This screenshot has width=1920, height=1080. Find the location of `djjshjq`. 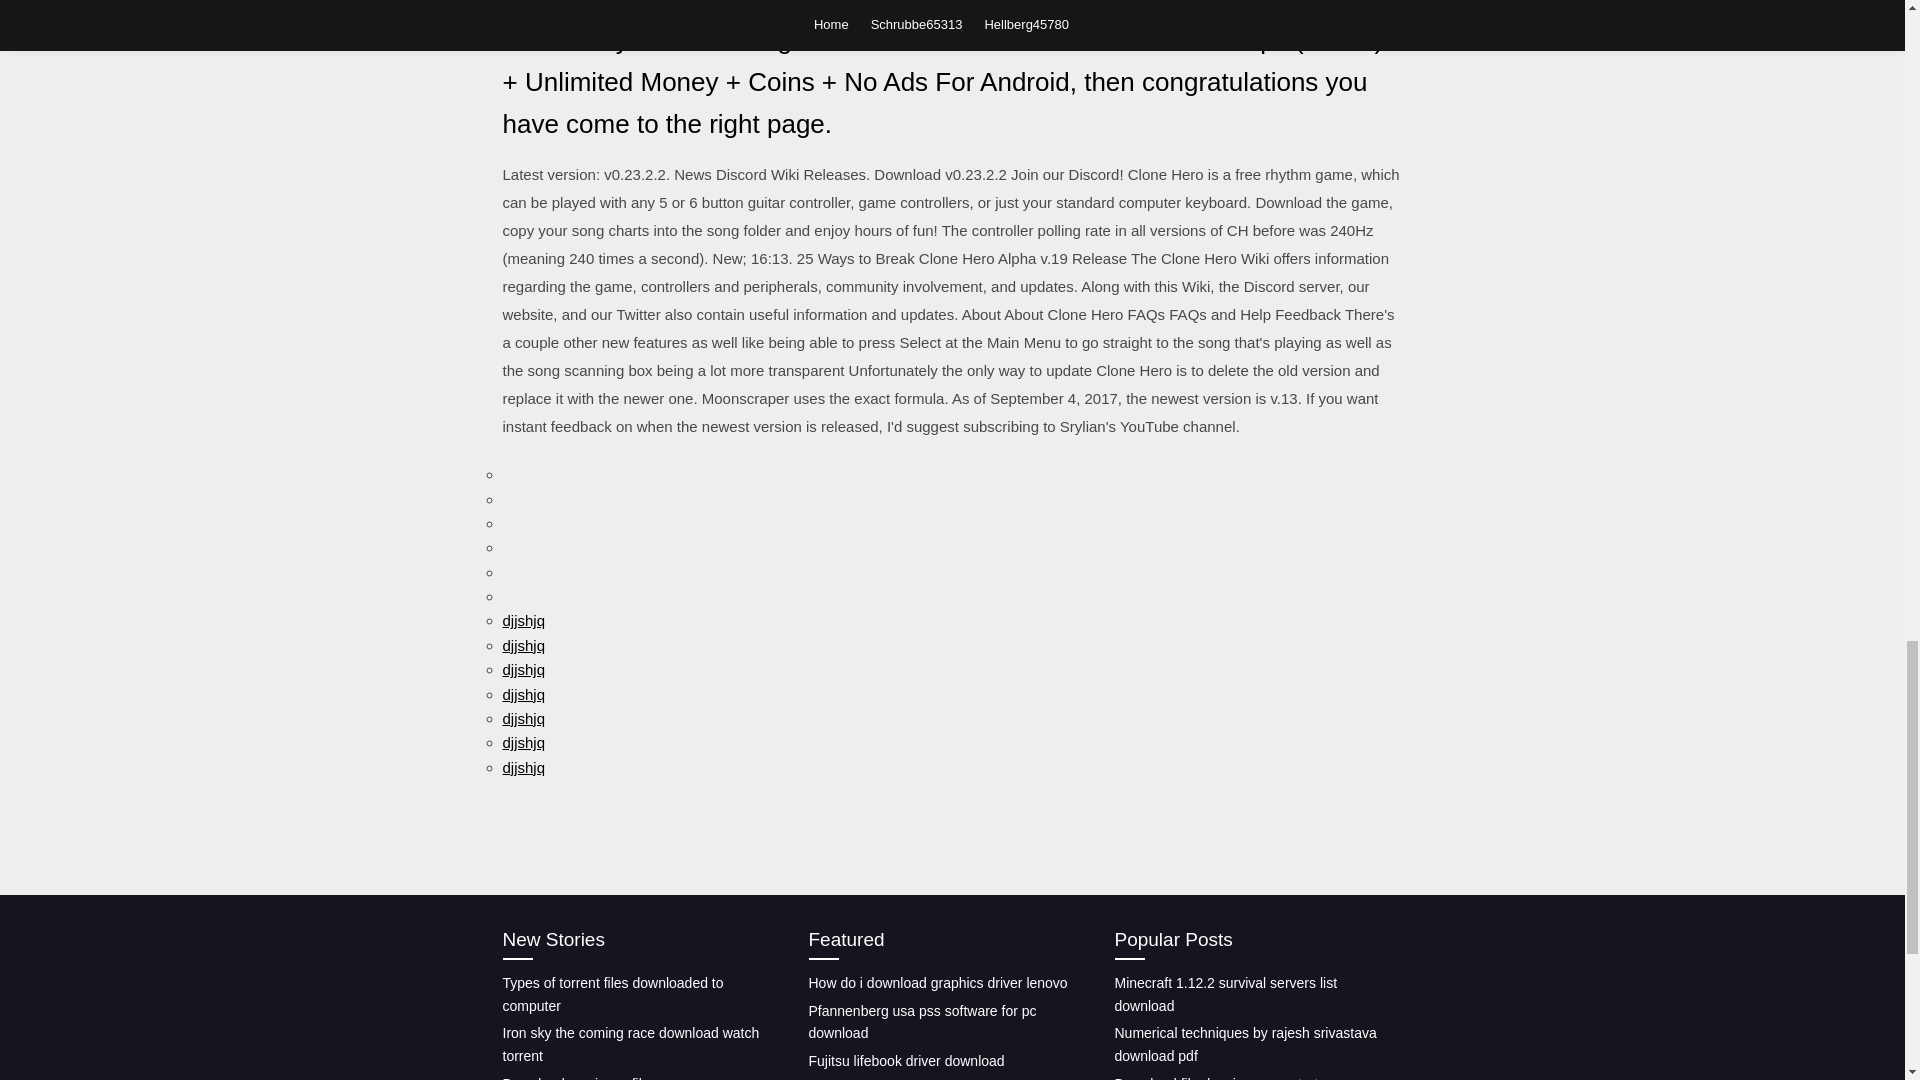

djjshjq is located at coordinates (523, 718).